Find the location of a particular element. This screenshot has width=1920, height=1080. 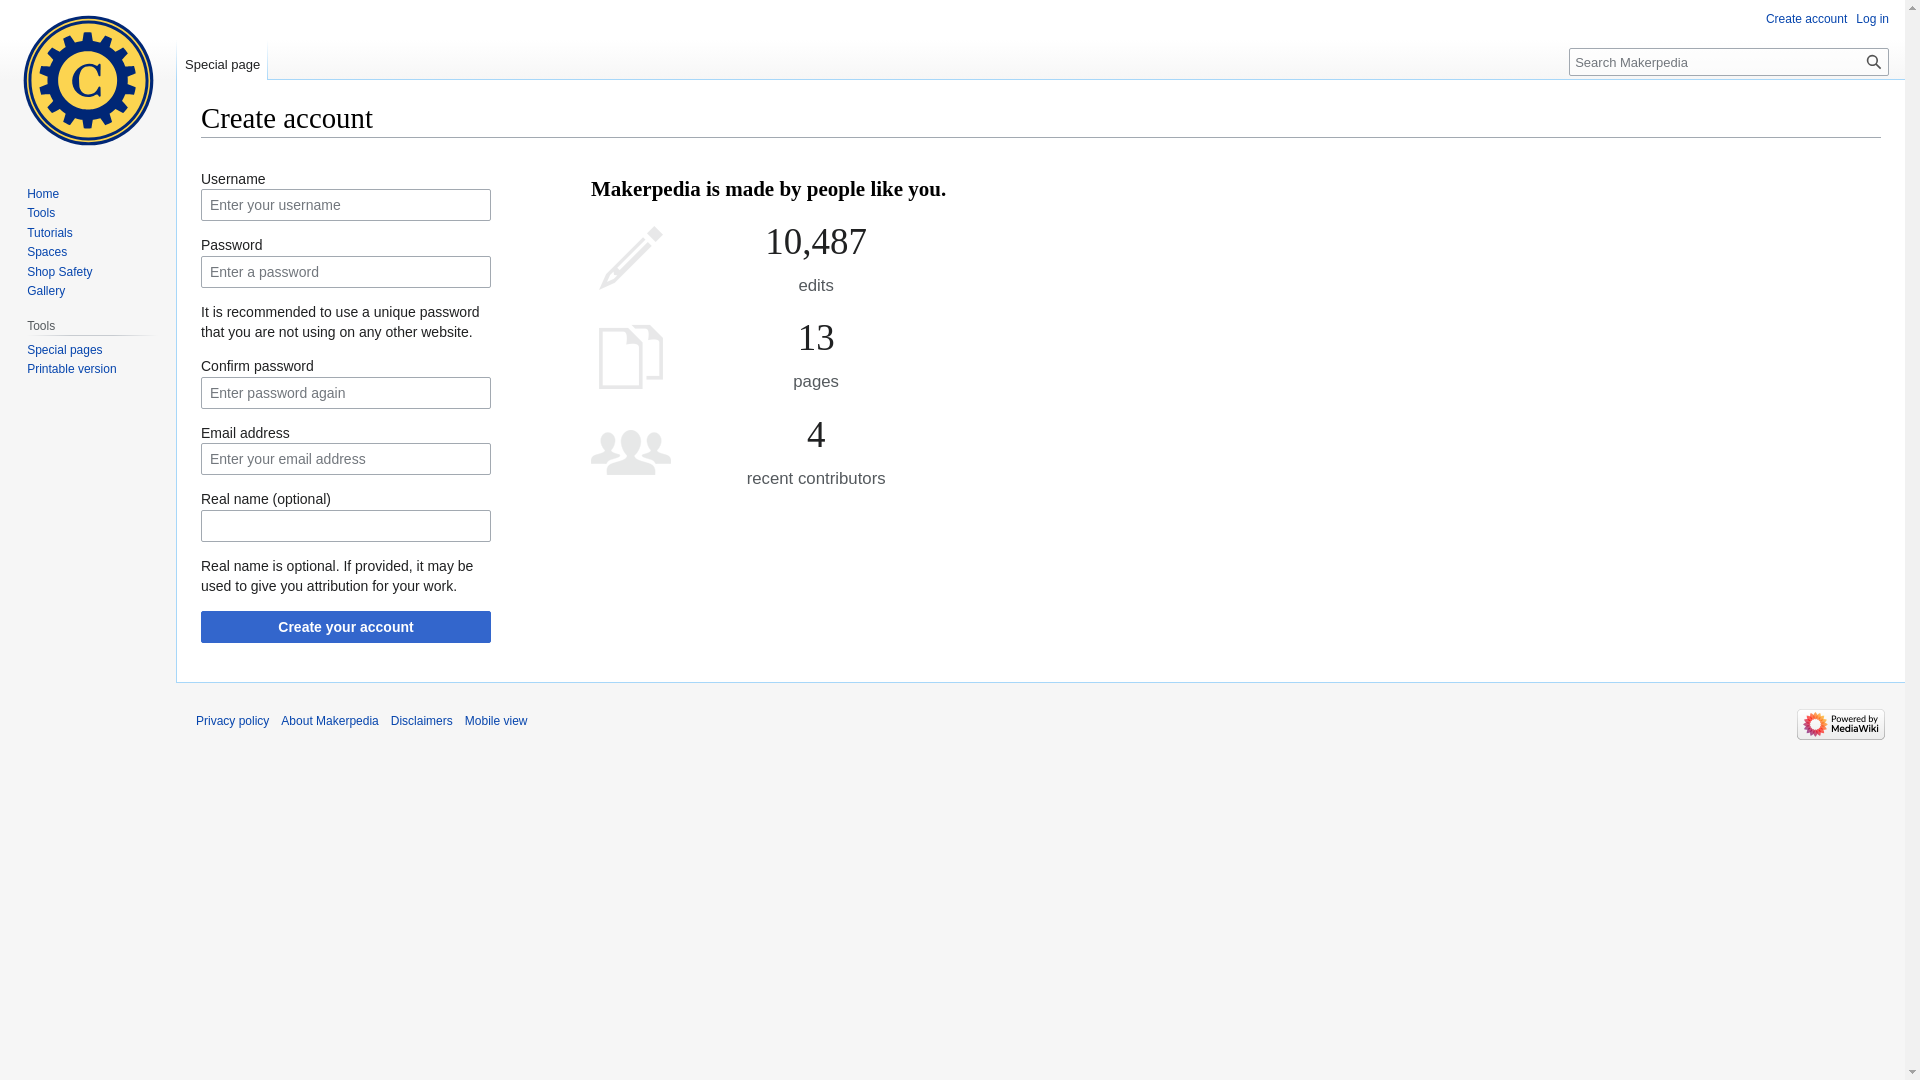

Create your account is located at coordinates (346, 627).